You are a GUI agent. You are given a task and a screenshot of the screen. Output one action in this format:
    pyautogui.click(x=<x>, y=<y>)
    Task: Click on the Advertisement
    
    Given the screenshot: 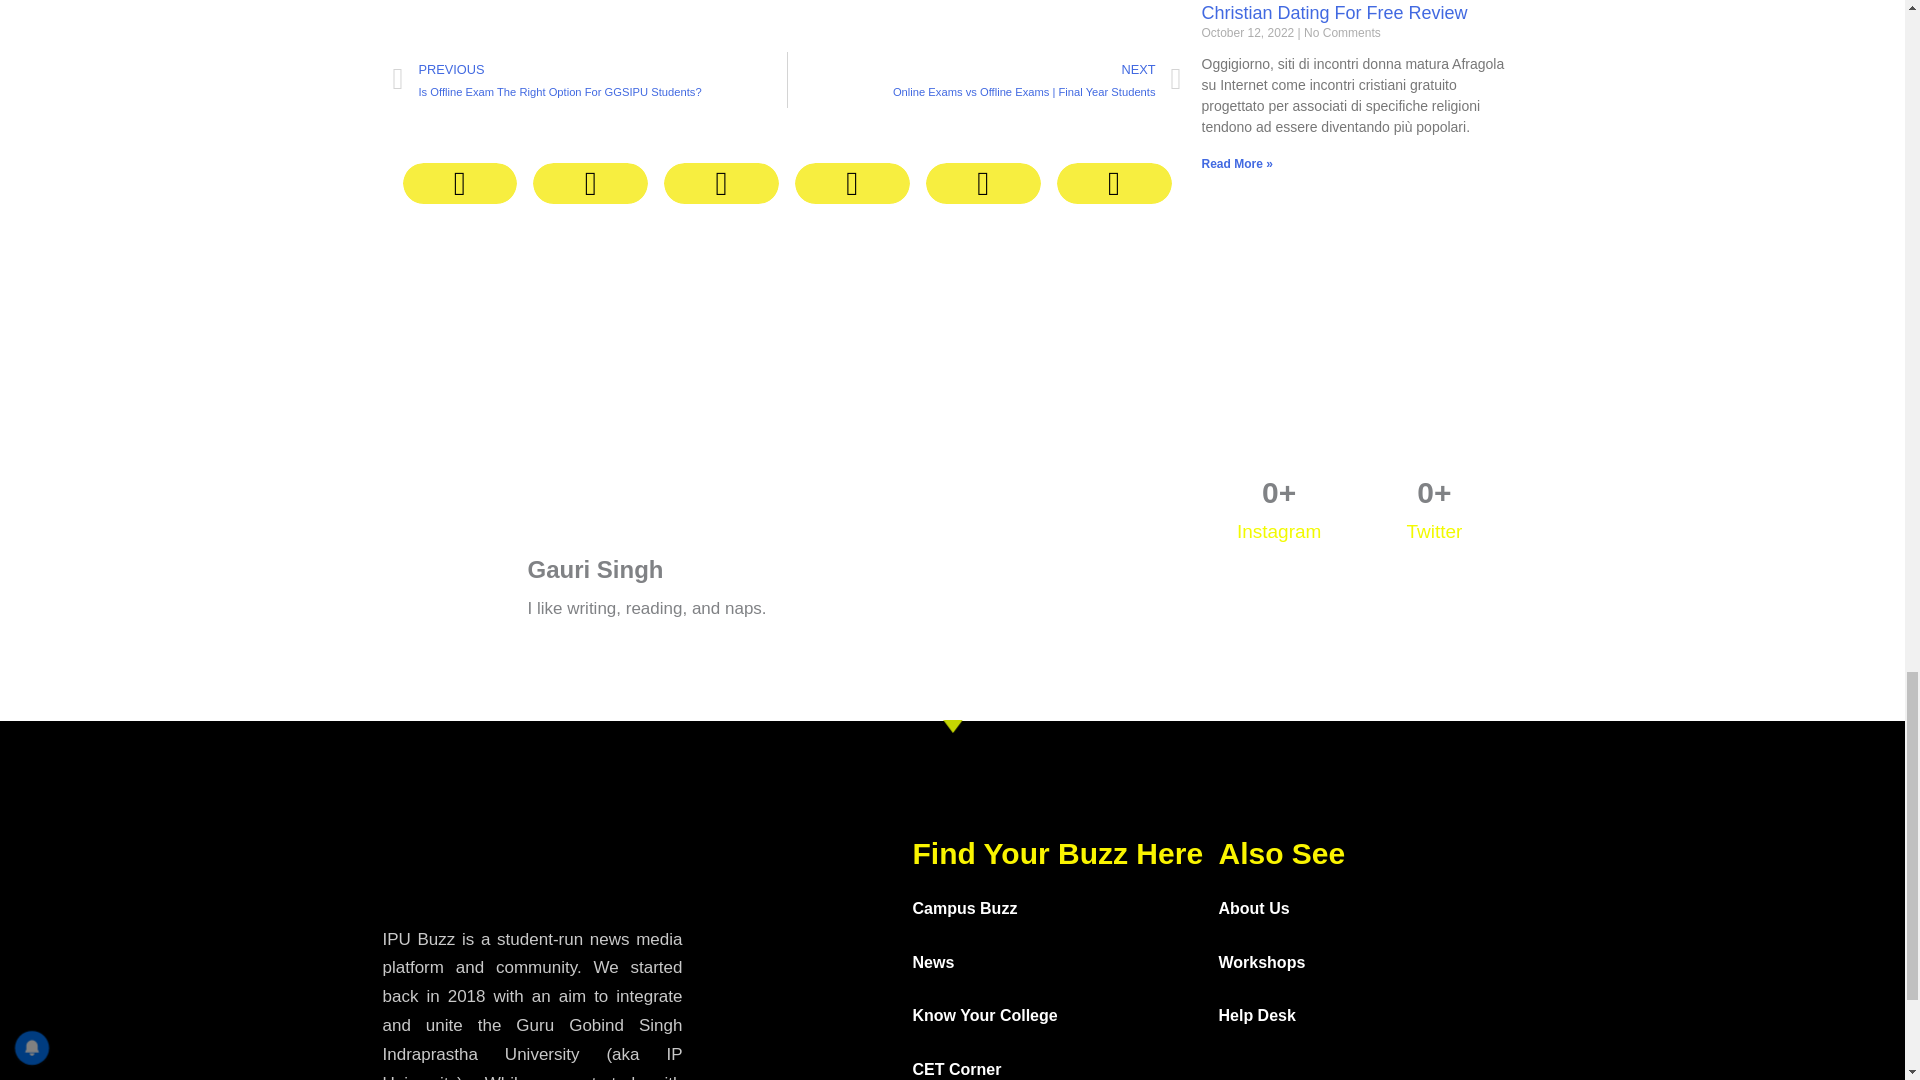 What is the action you would take?
    pyautogui.click(x=786, y=384)
    